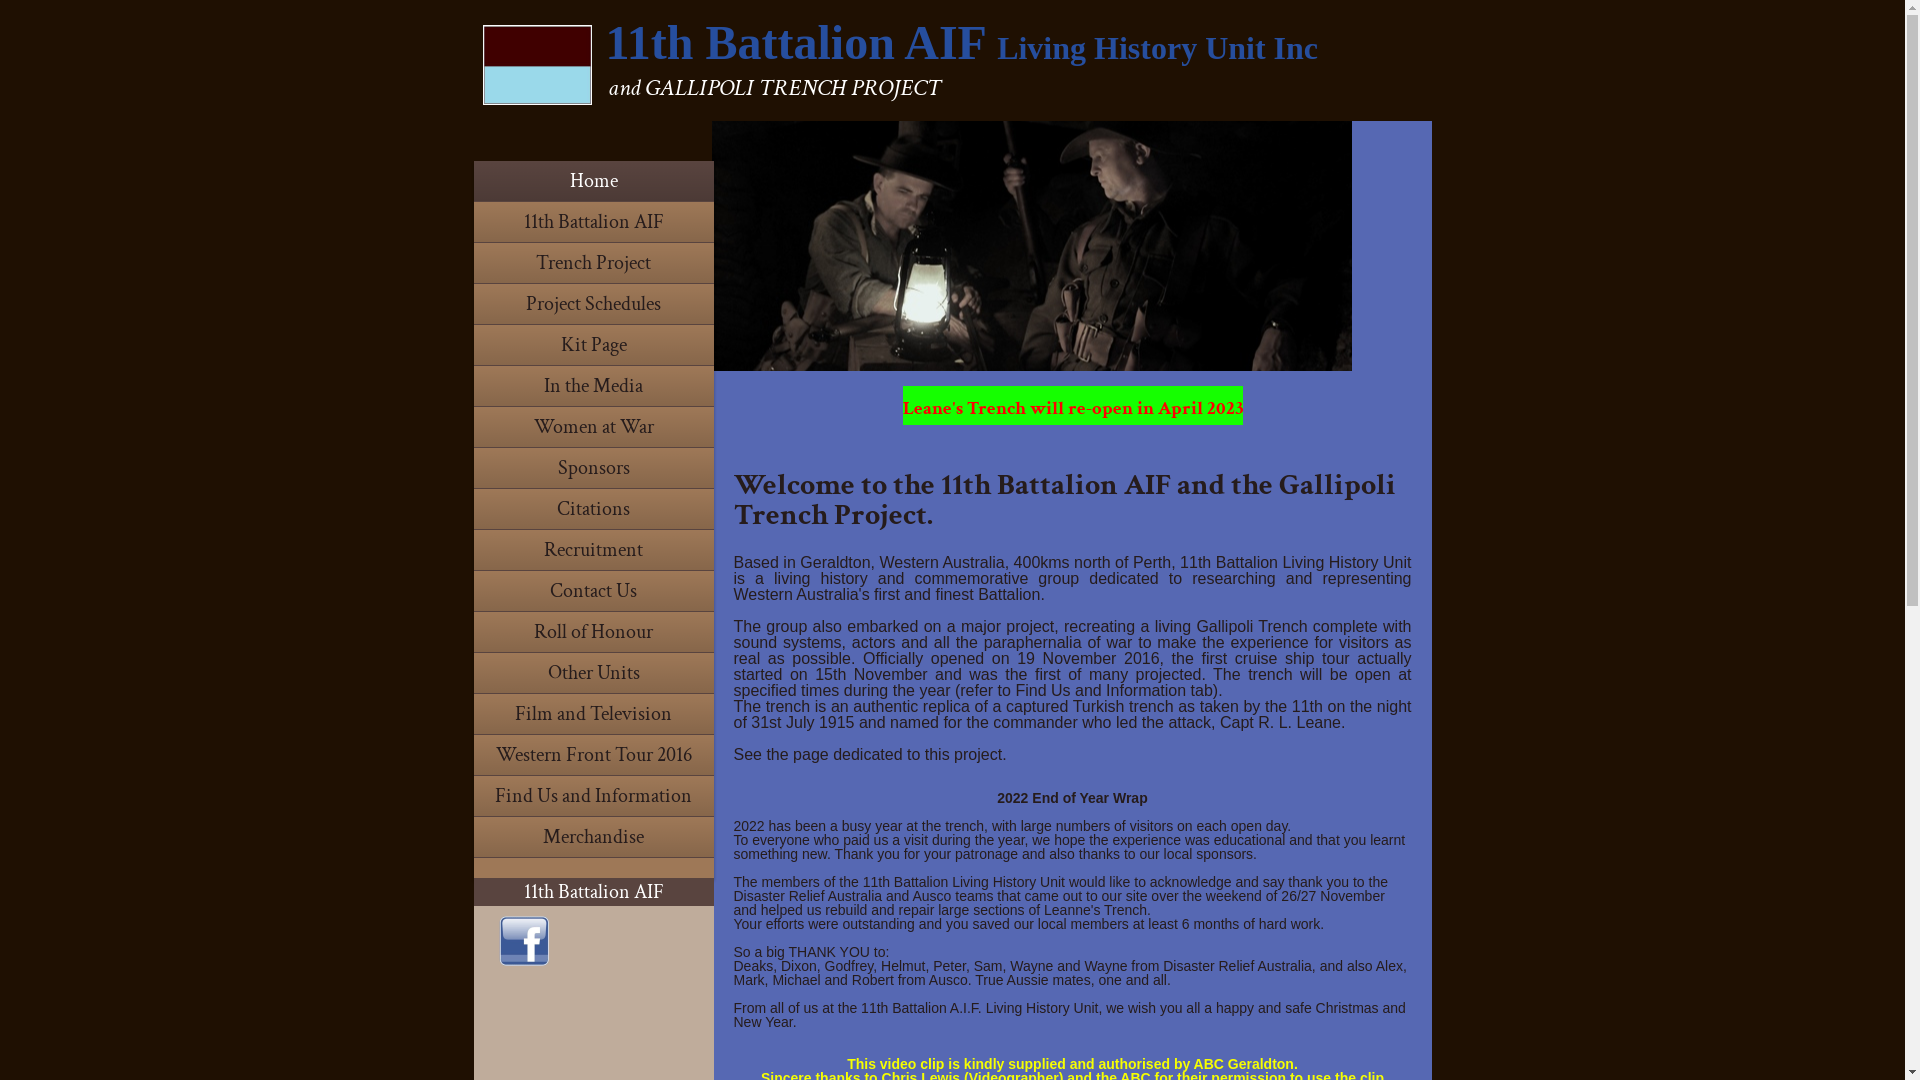  What do you see at coordinates (594, 263) in the screenshot?
I see `Trench Project` at bounding box center [594, 263].